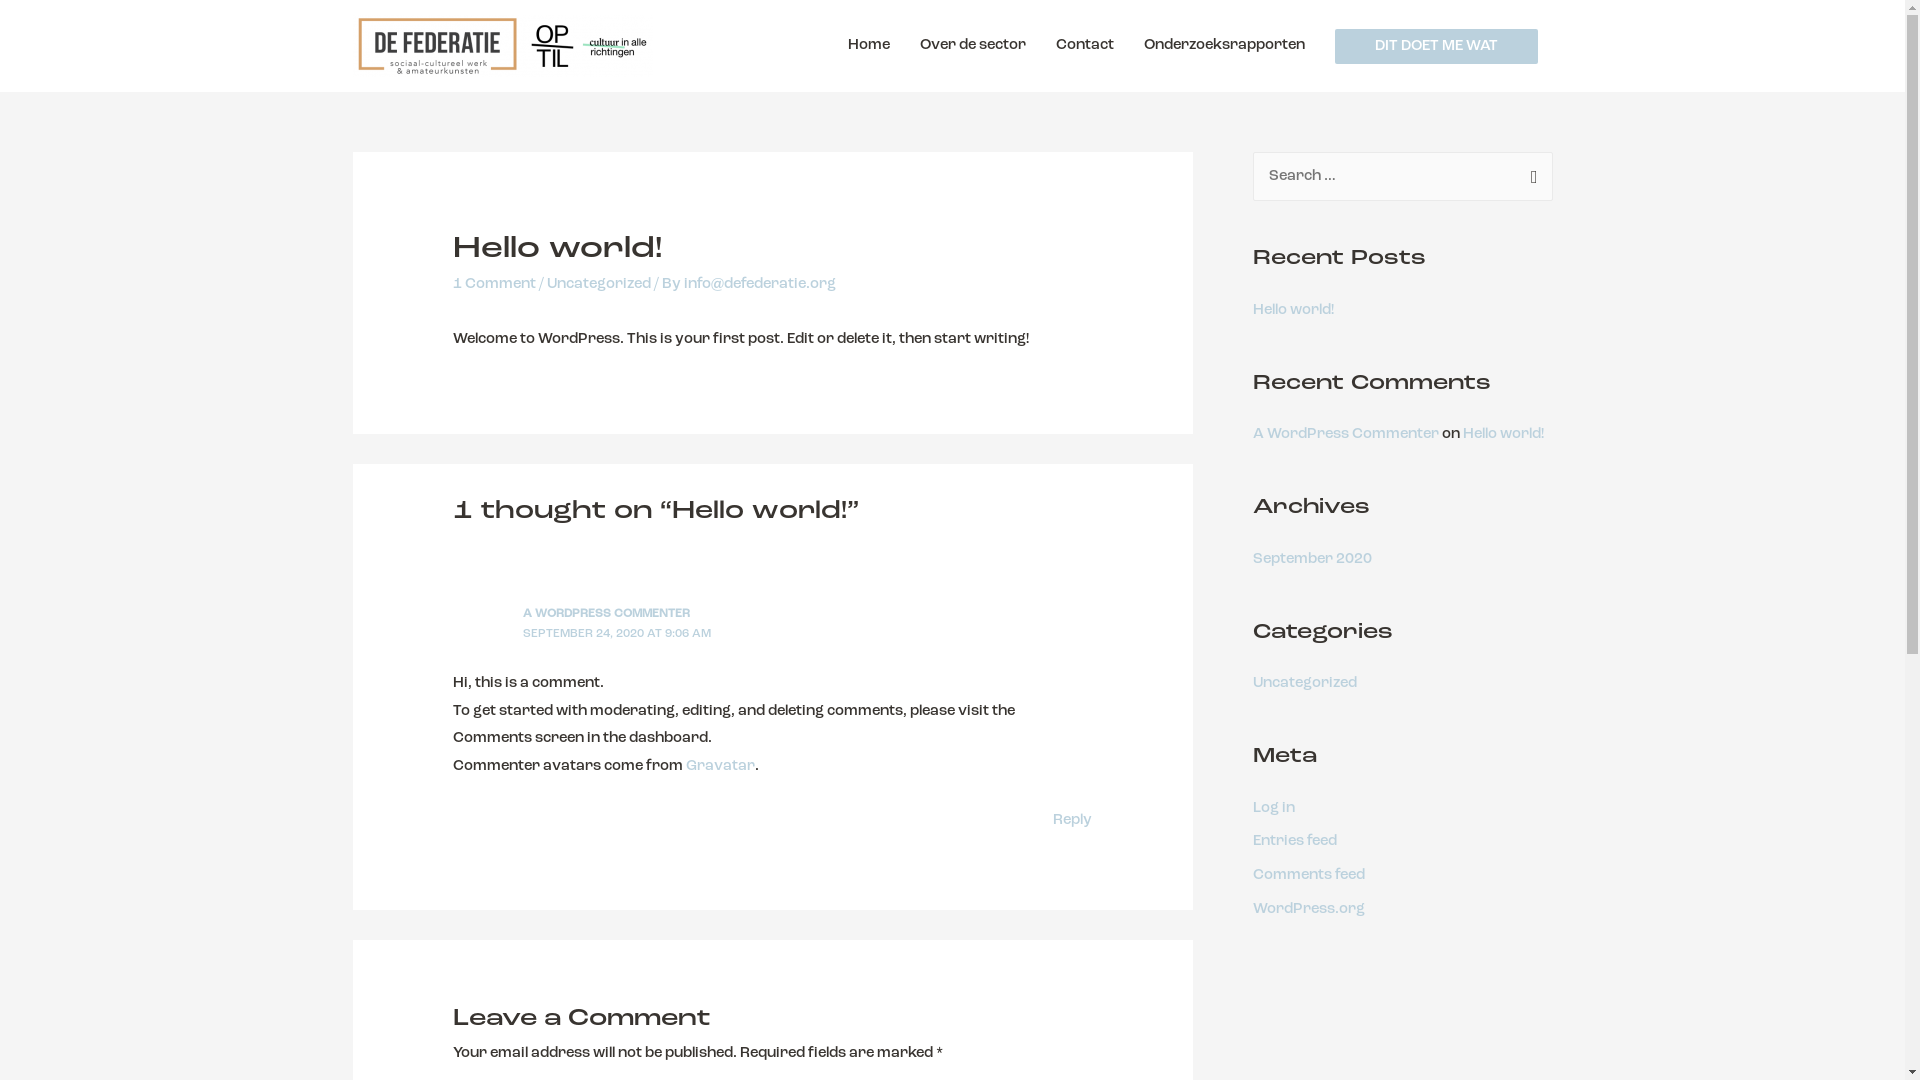  I want to click on Contact, so click(1084, 46).